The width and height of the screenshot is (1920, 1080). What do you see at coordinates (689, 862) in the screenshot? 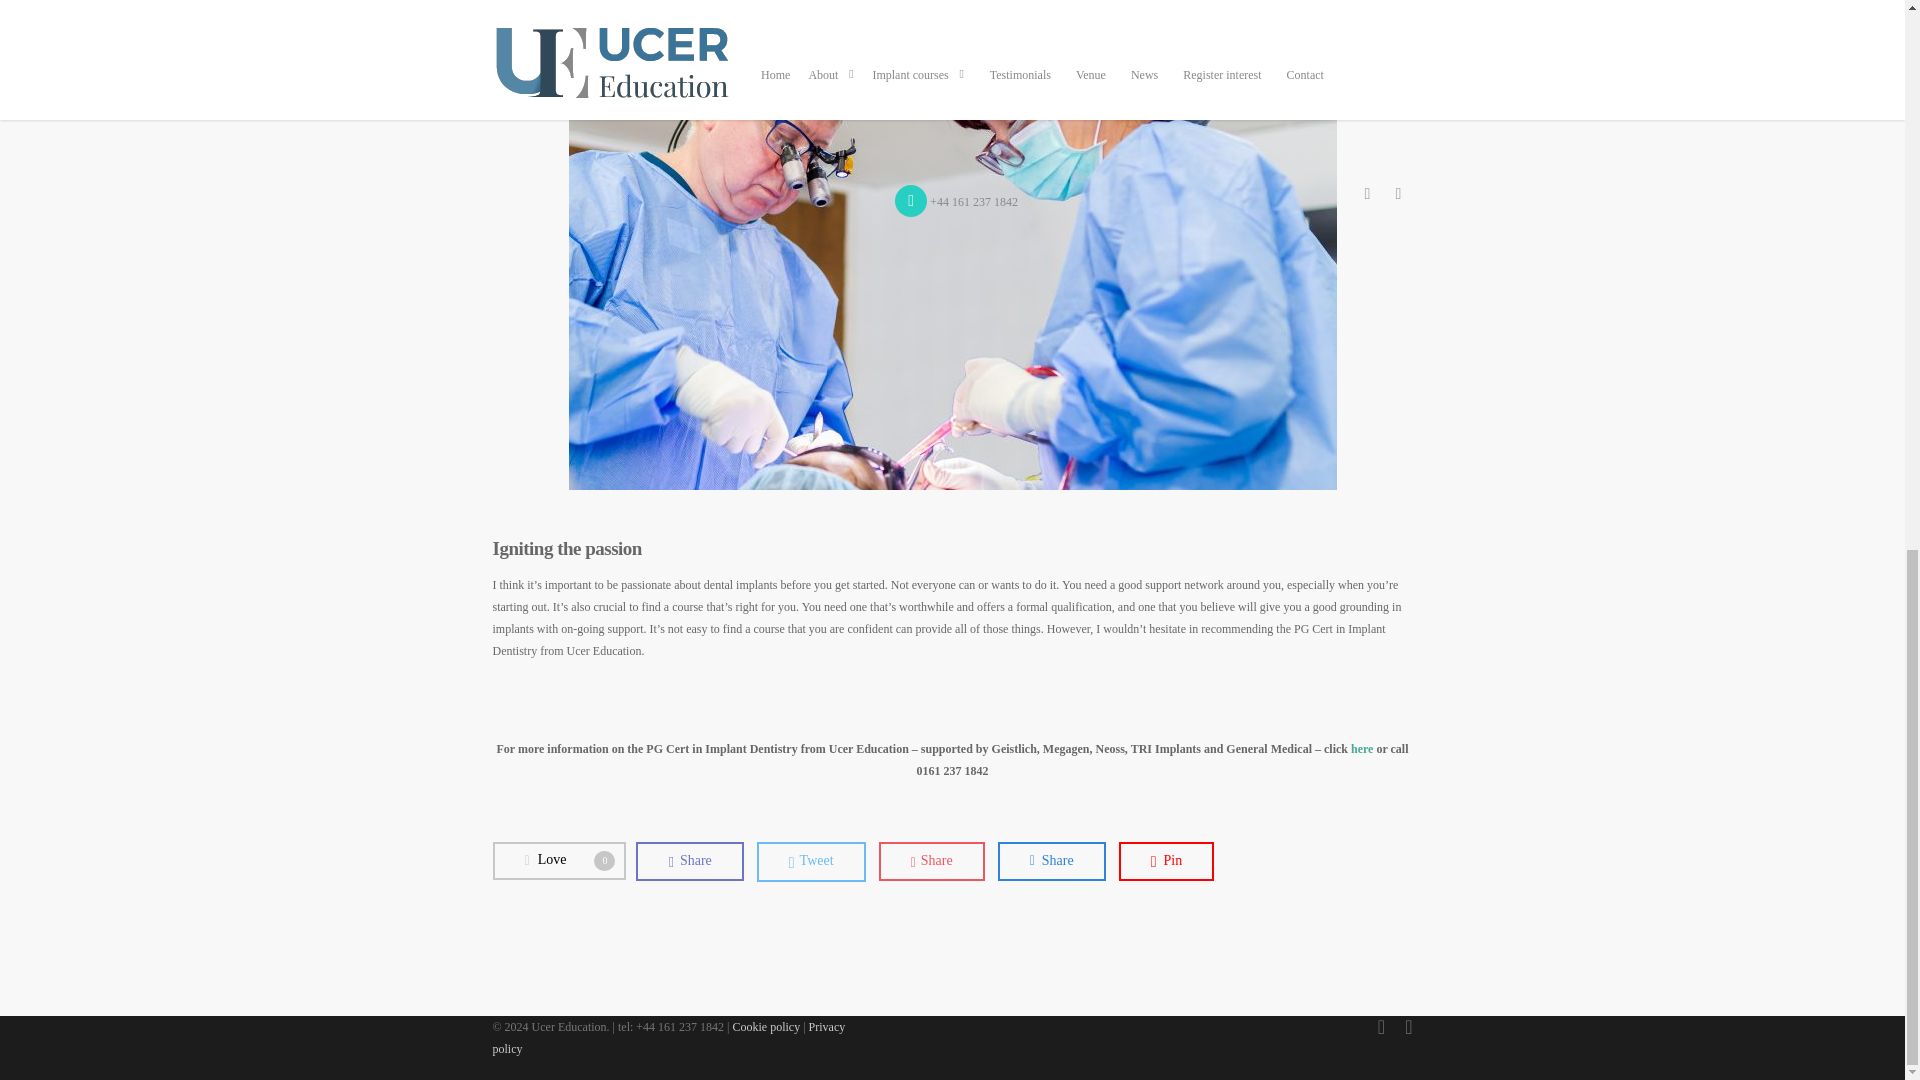
I see `Share this` at bounding box center [689, 862].